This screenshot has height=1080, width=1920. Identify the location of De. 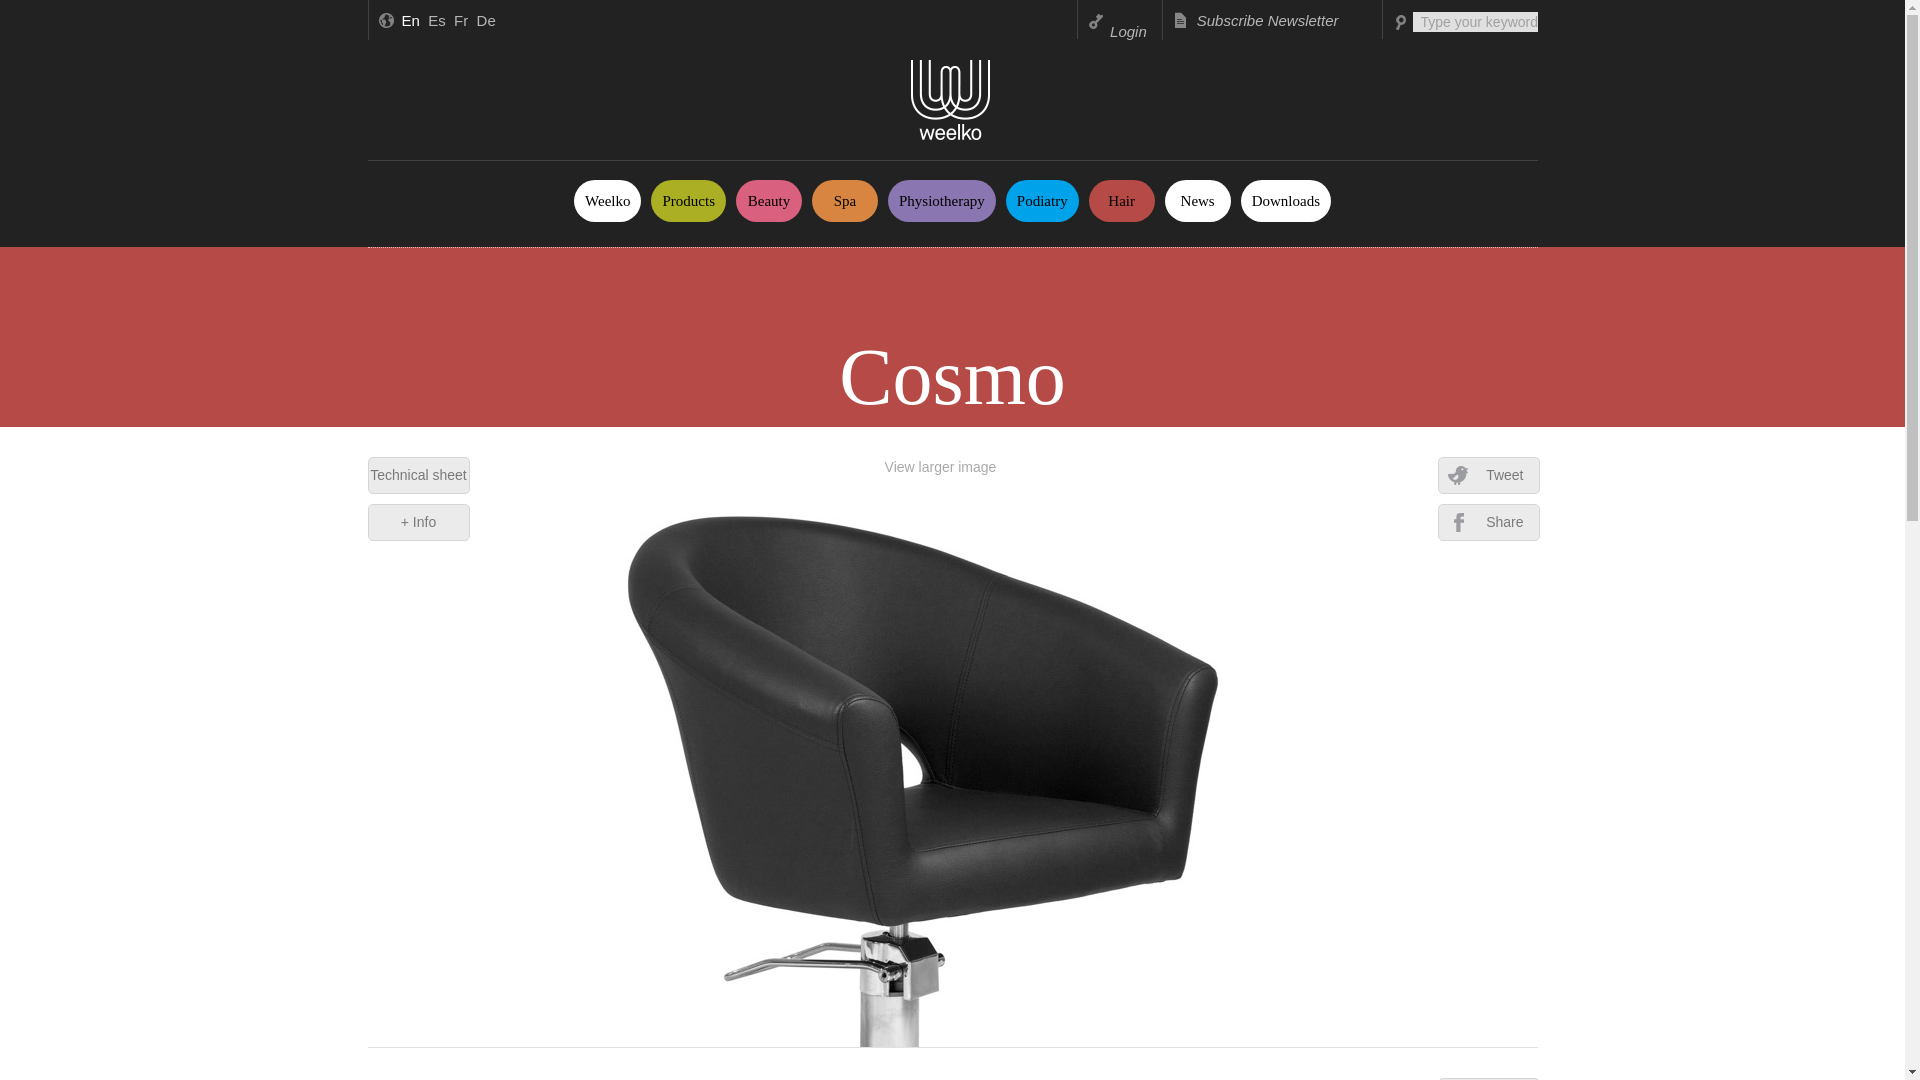
(486, 20).